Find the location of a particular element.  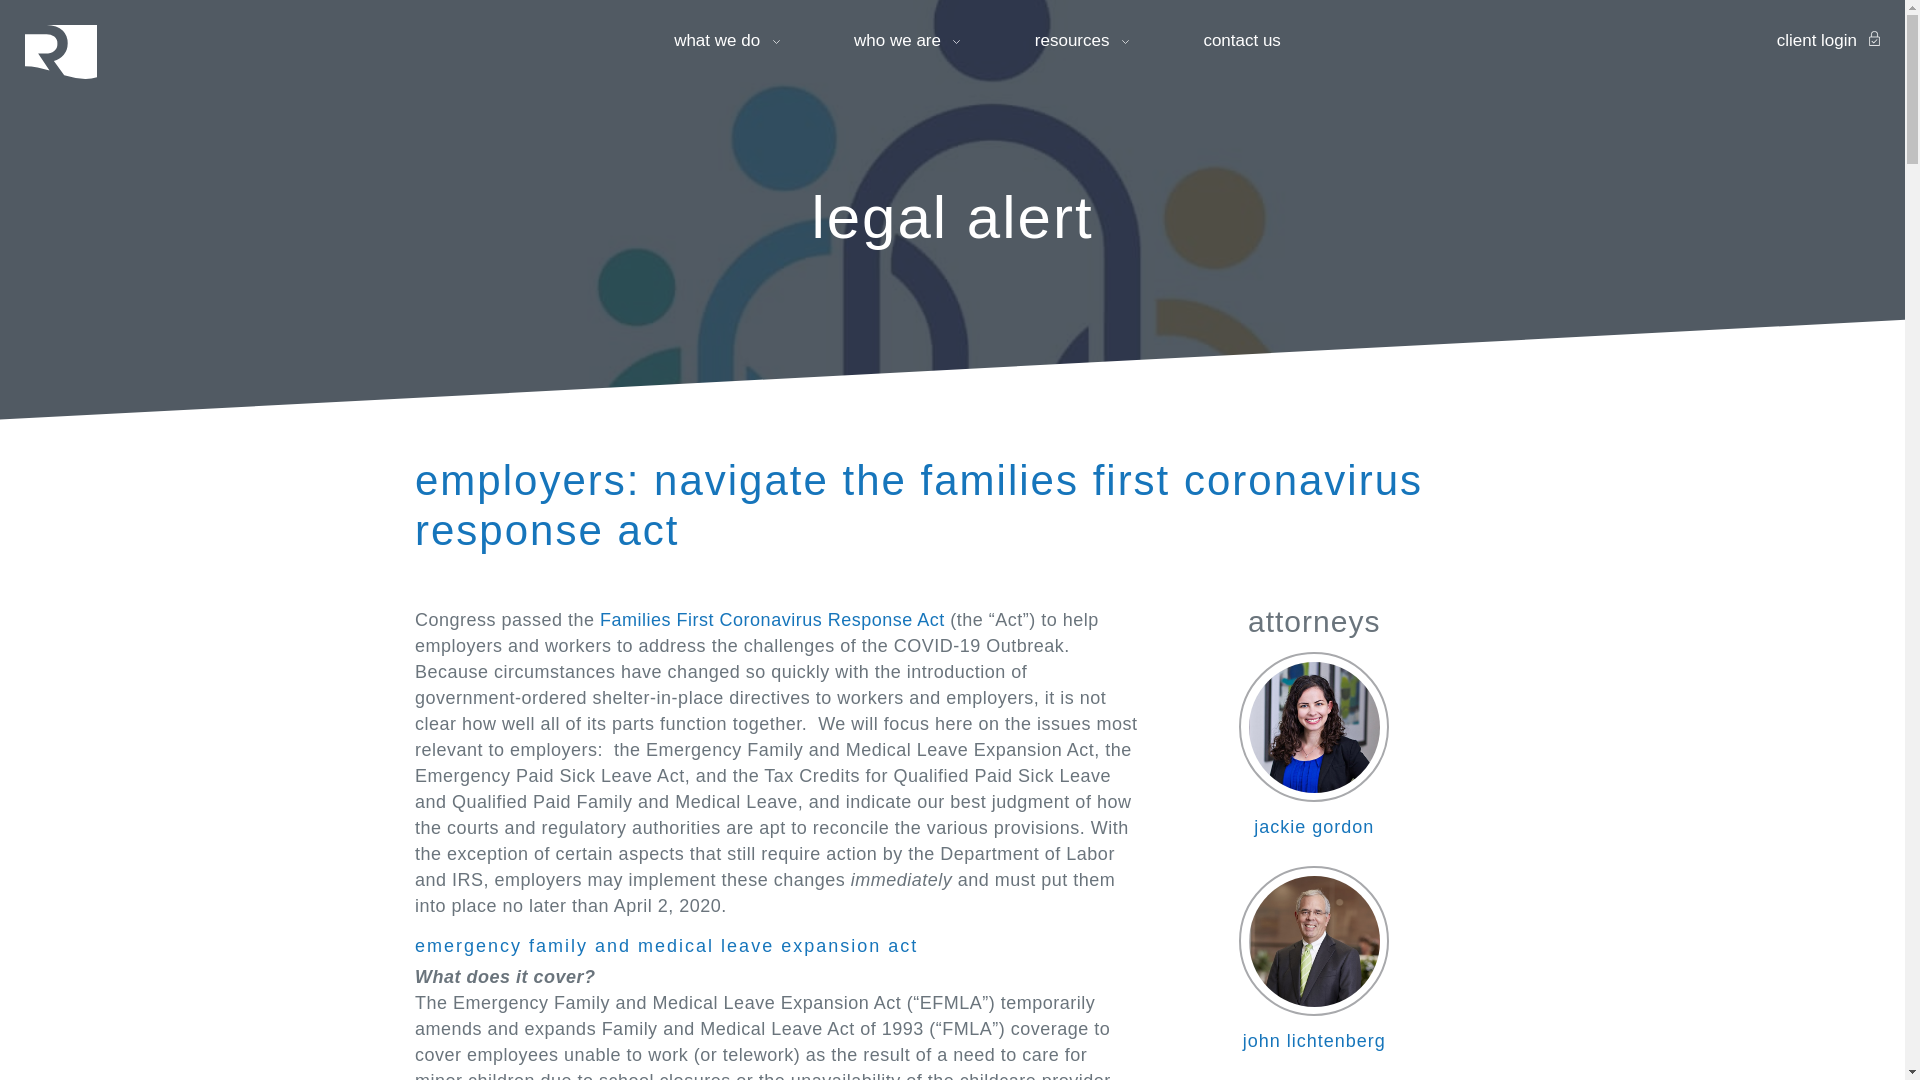

View resources menu is located at coordinates (1082, 40).